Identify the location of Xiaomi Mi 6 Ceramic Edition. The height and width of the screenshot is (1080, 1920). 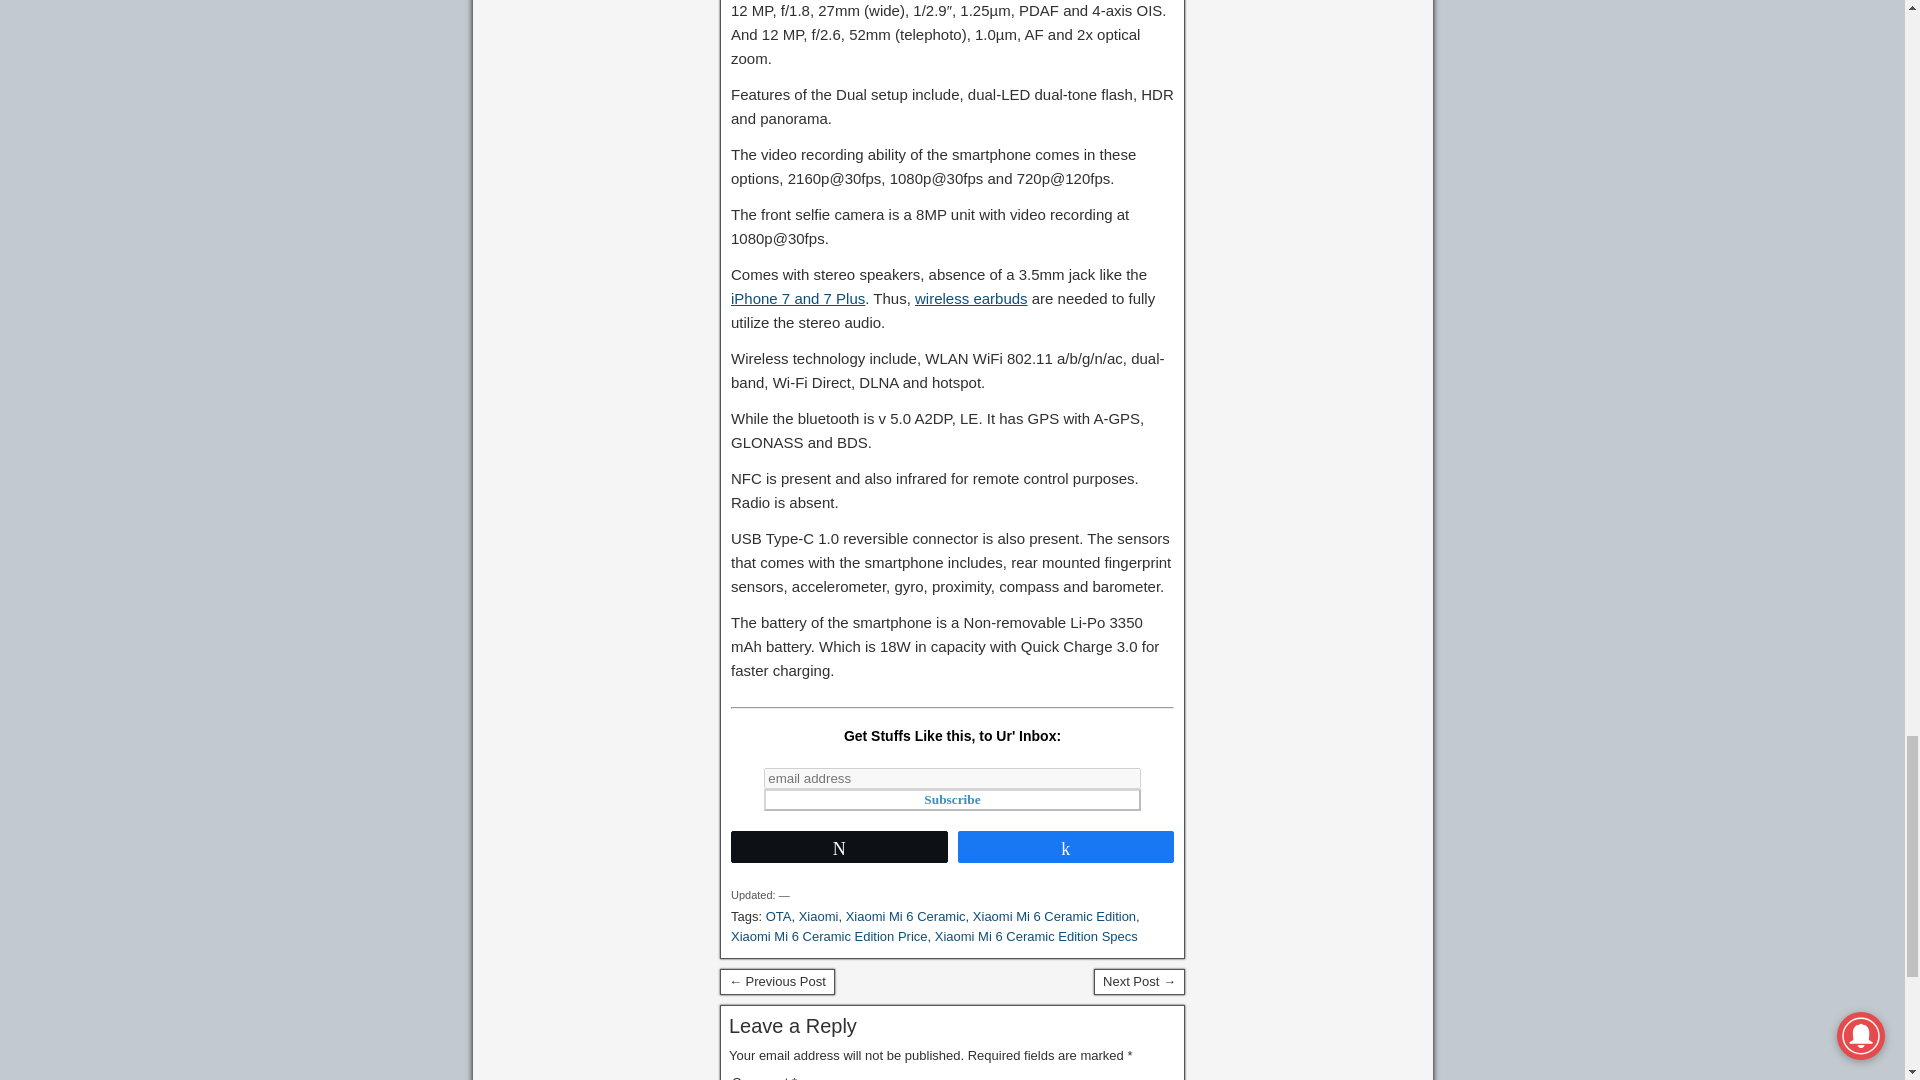
(1054, 916).